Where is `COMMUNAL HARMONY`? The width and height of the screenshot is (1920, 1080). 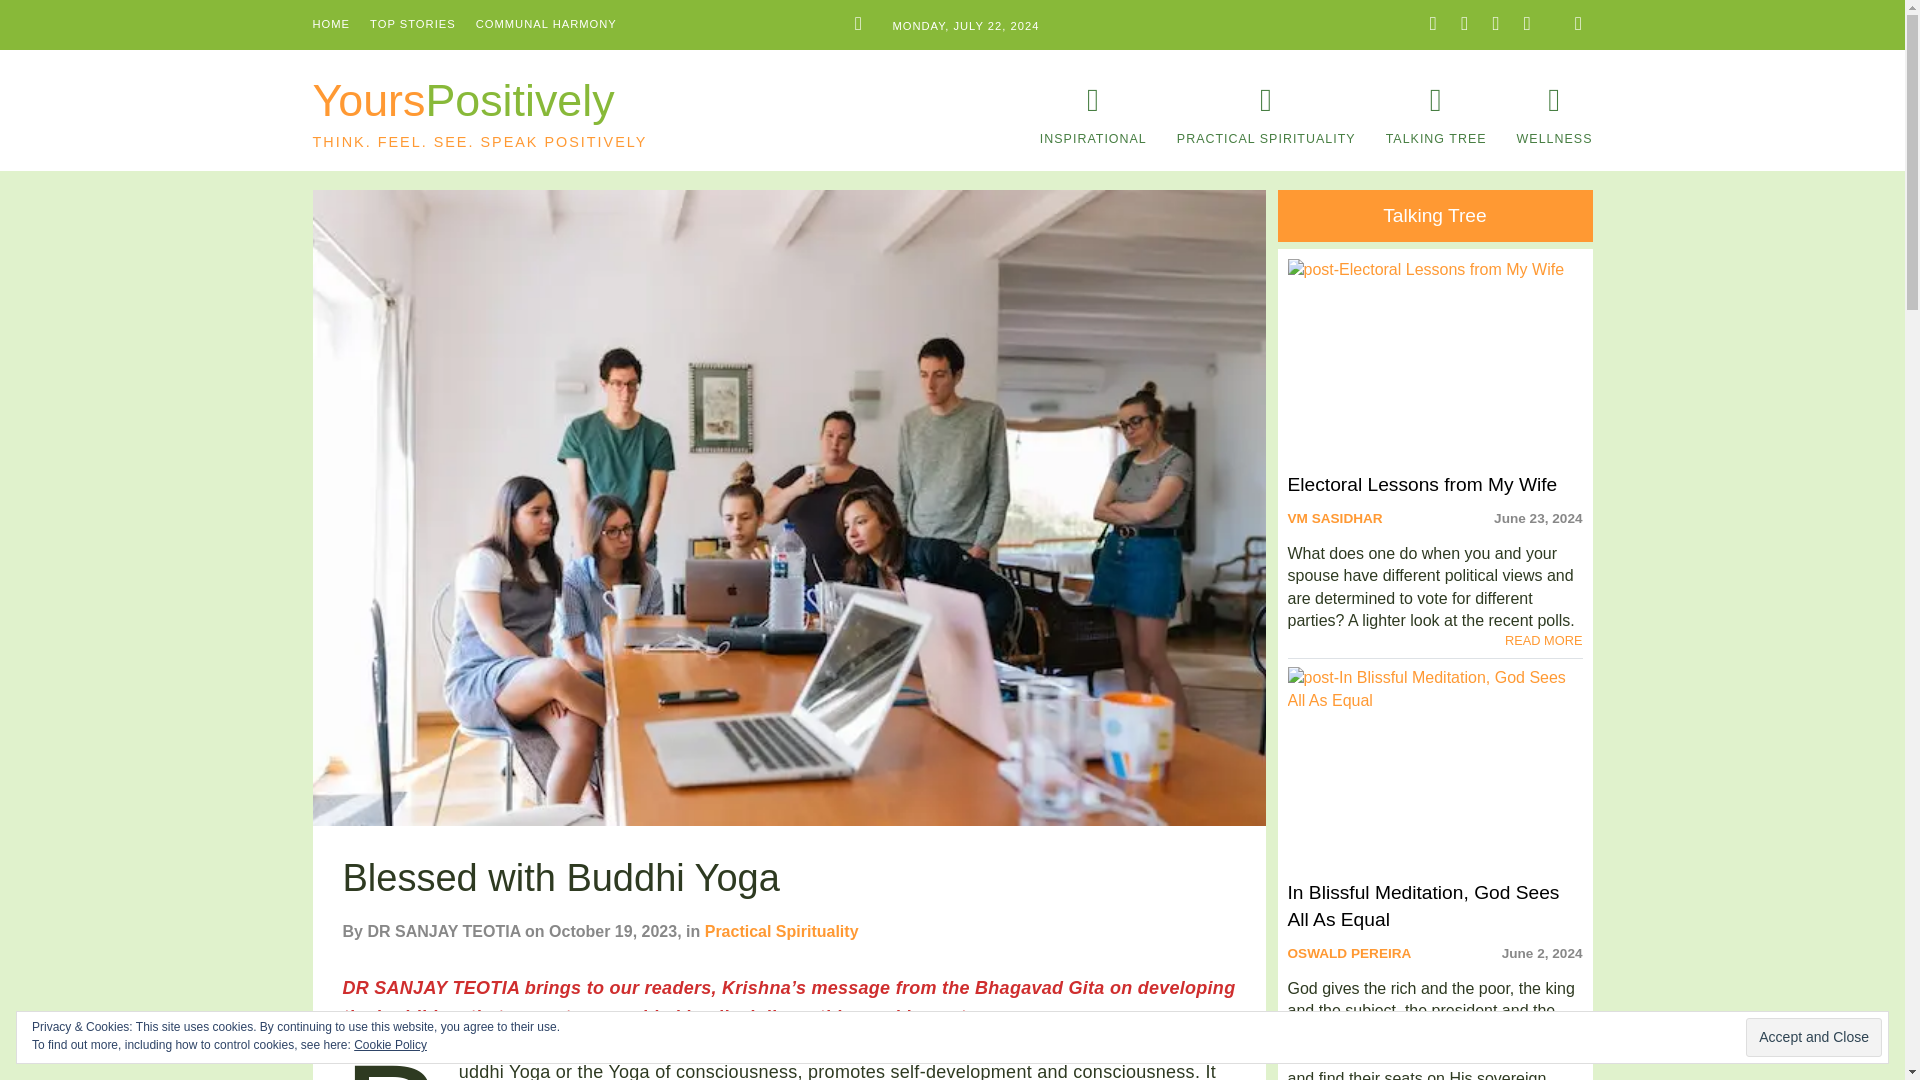 COMMUNAL HARMONY is located at coordinates (514, 126).